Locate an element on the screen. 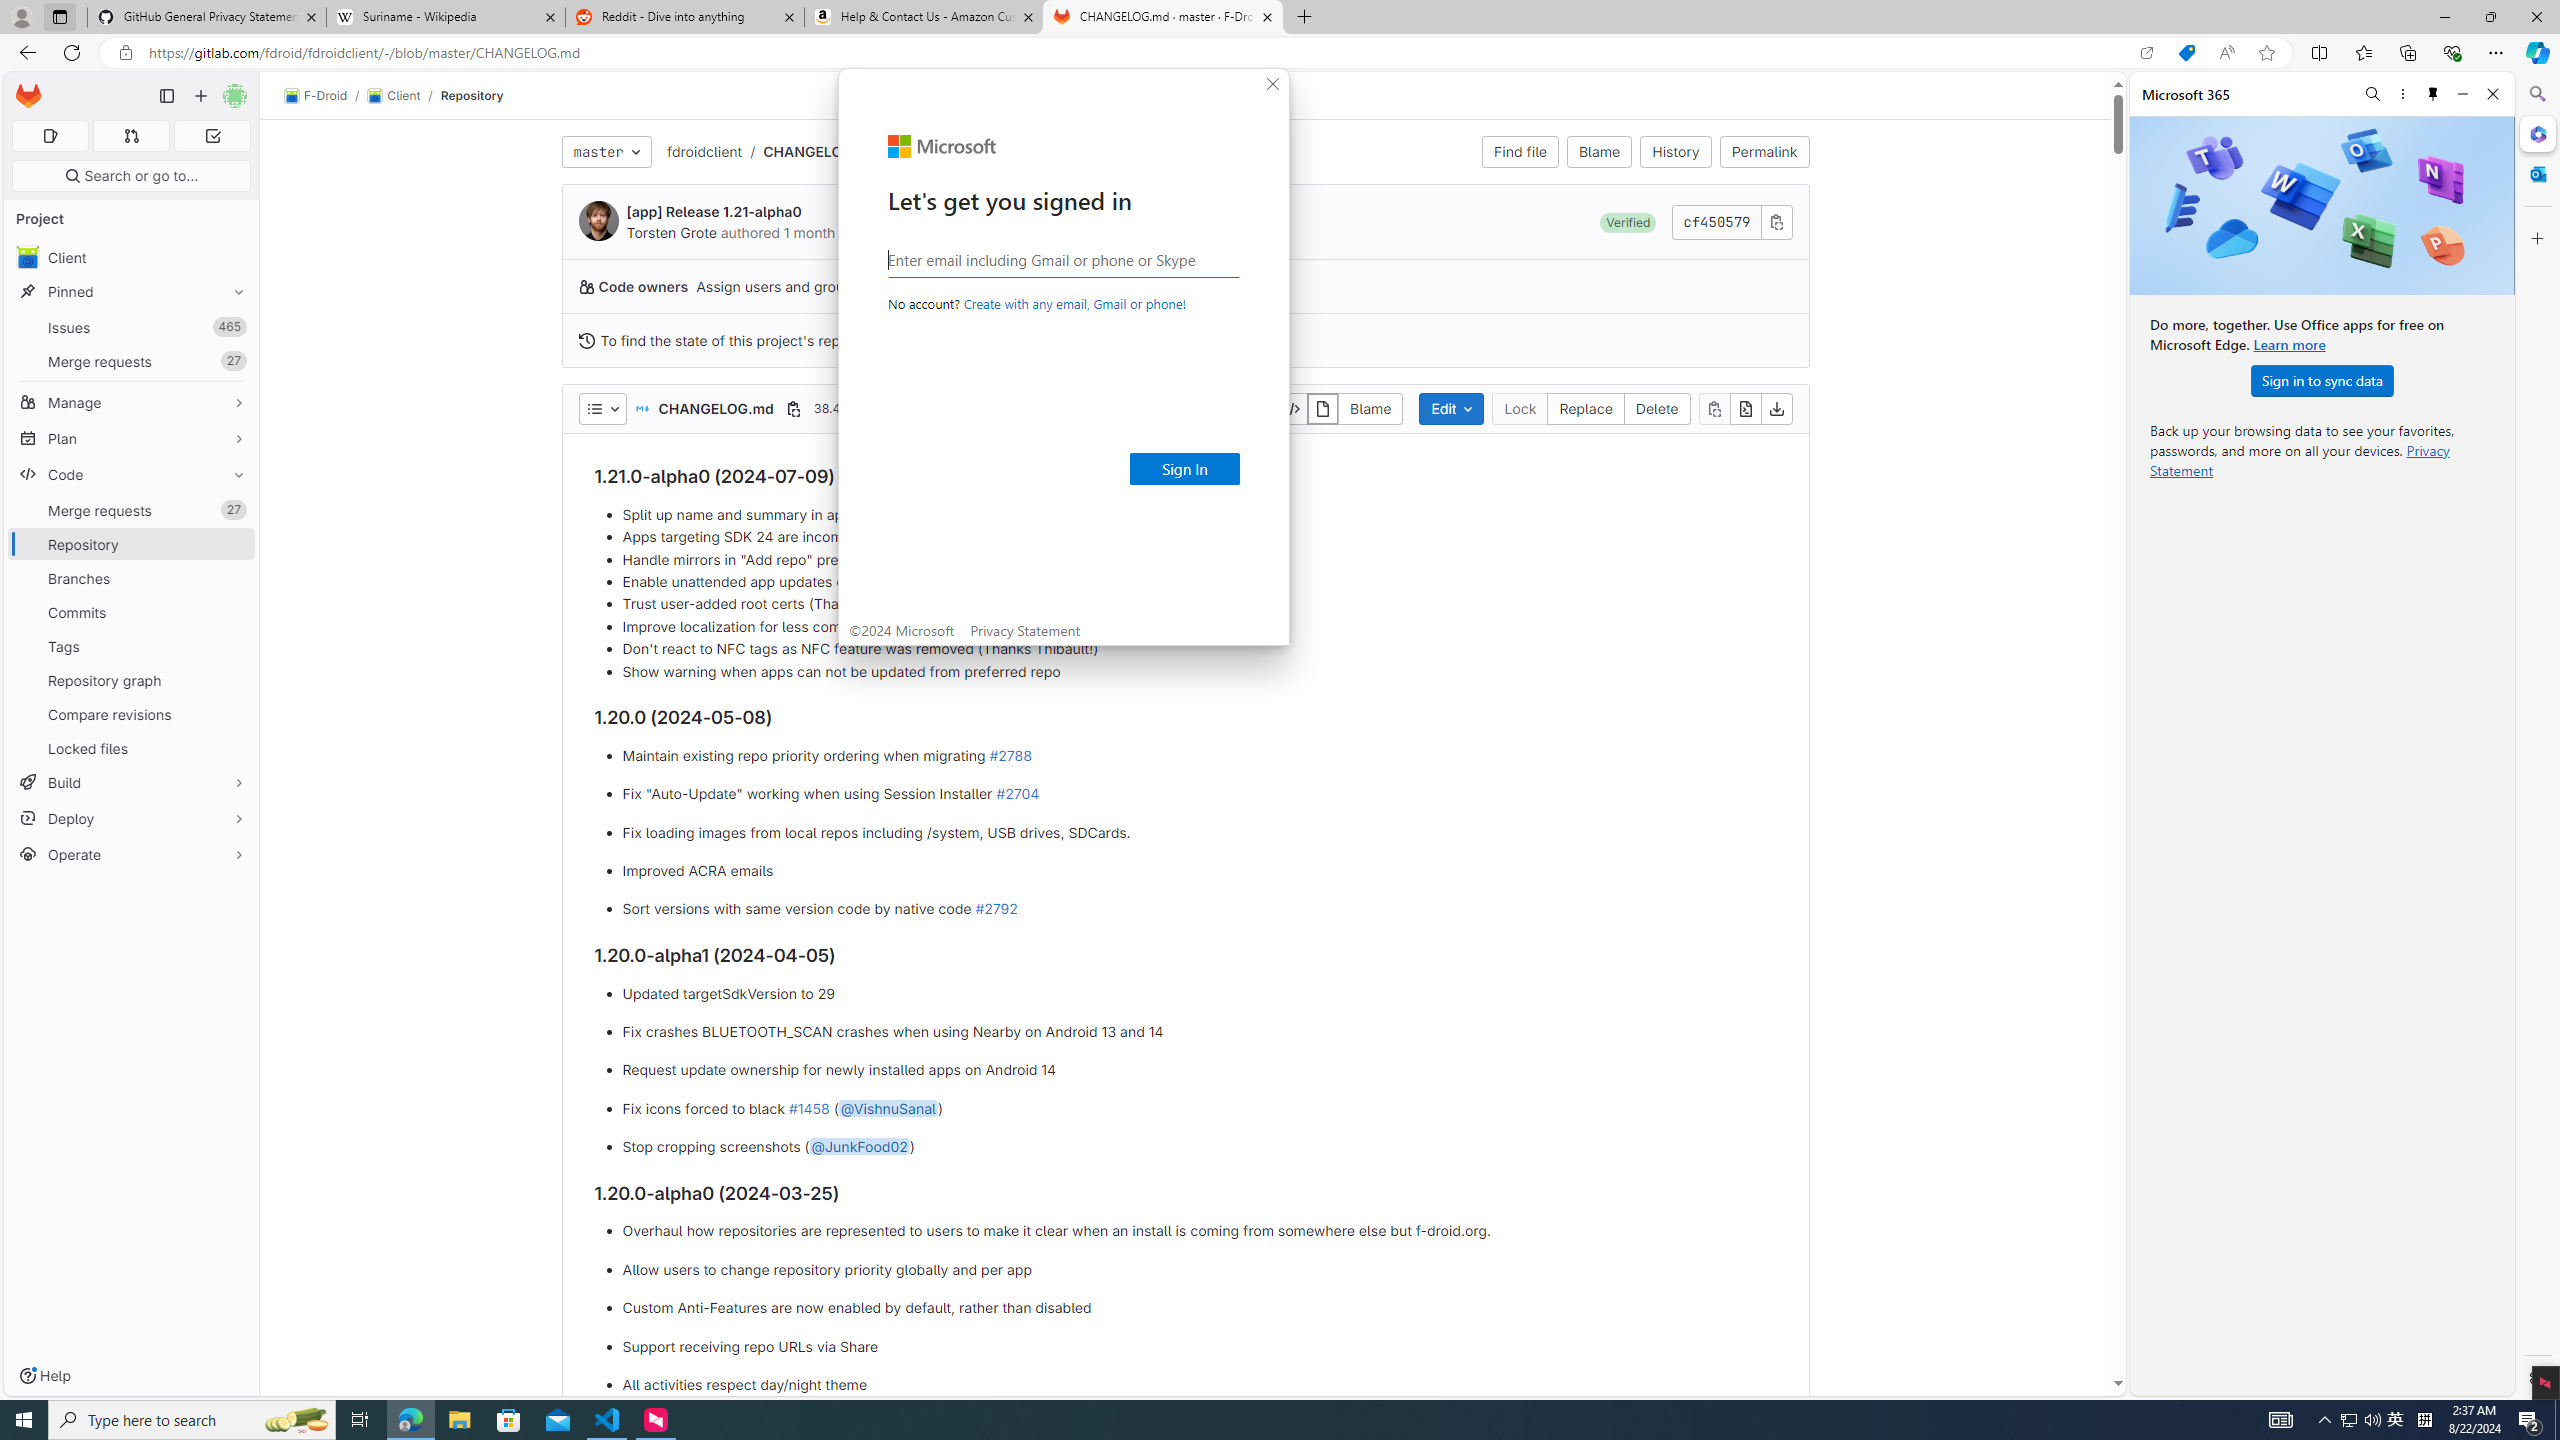  Pin Locked files is located at coordinates (234, 748).